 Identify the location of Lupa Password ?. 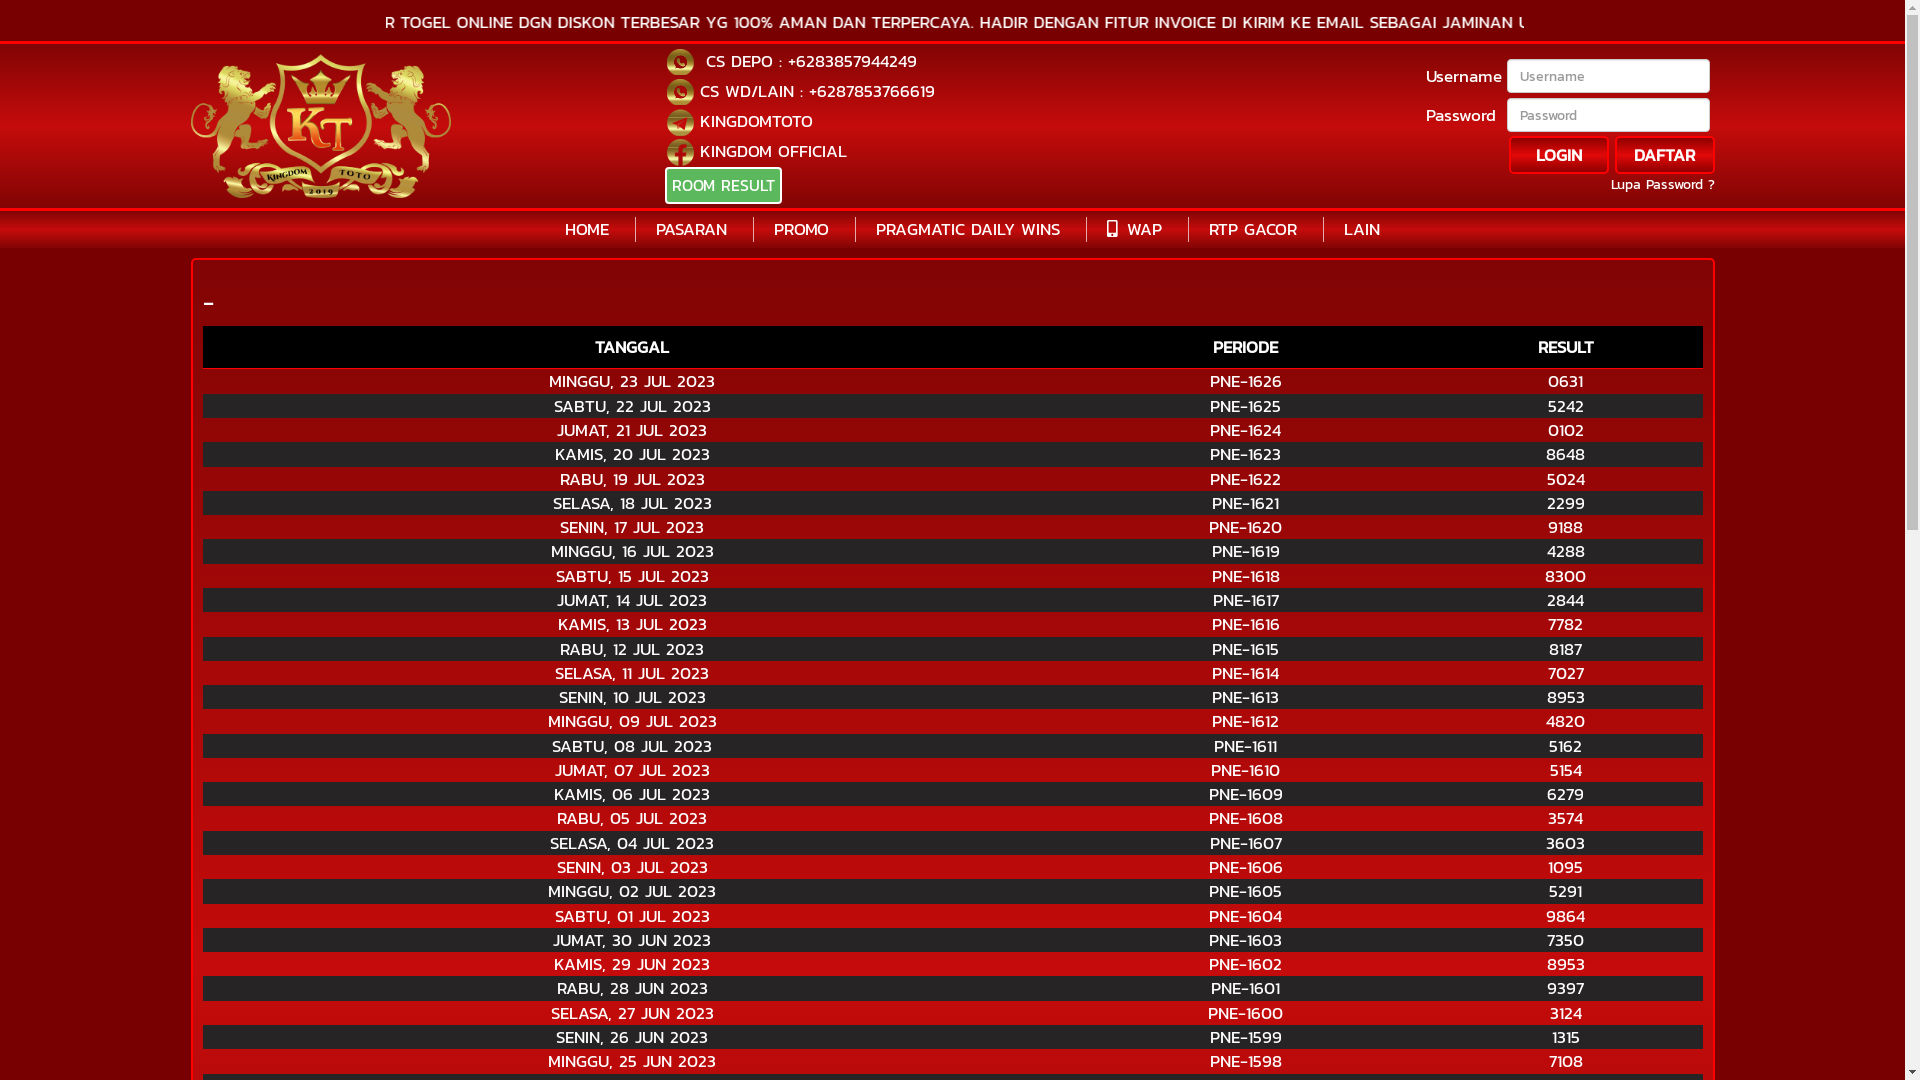
(1662, 185).